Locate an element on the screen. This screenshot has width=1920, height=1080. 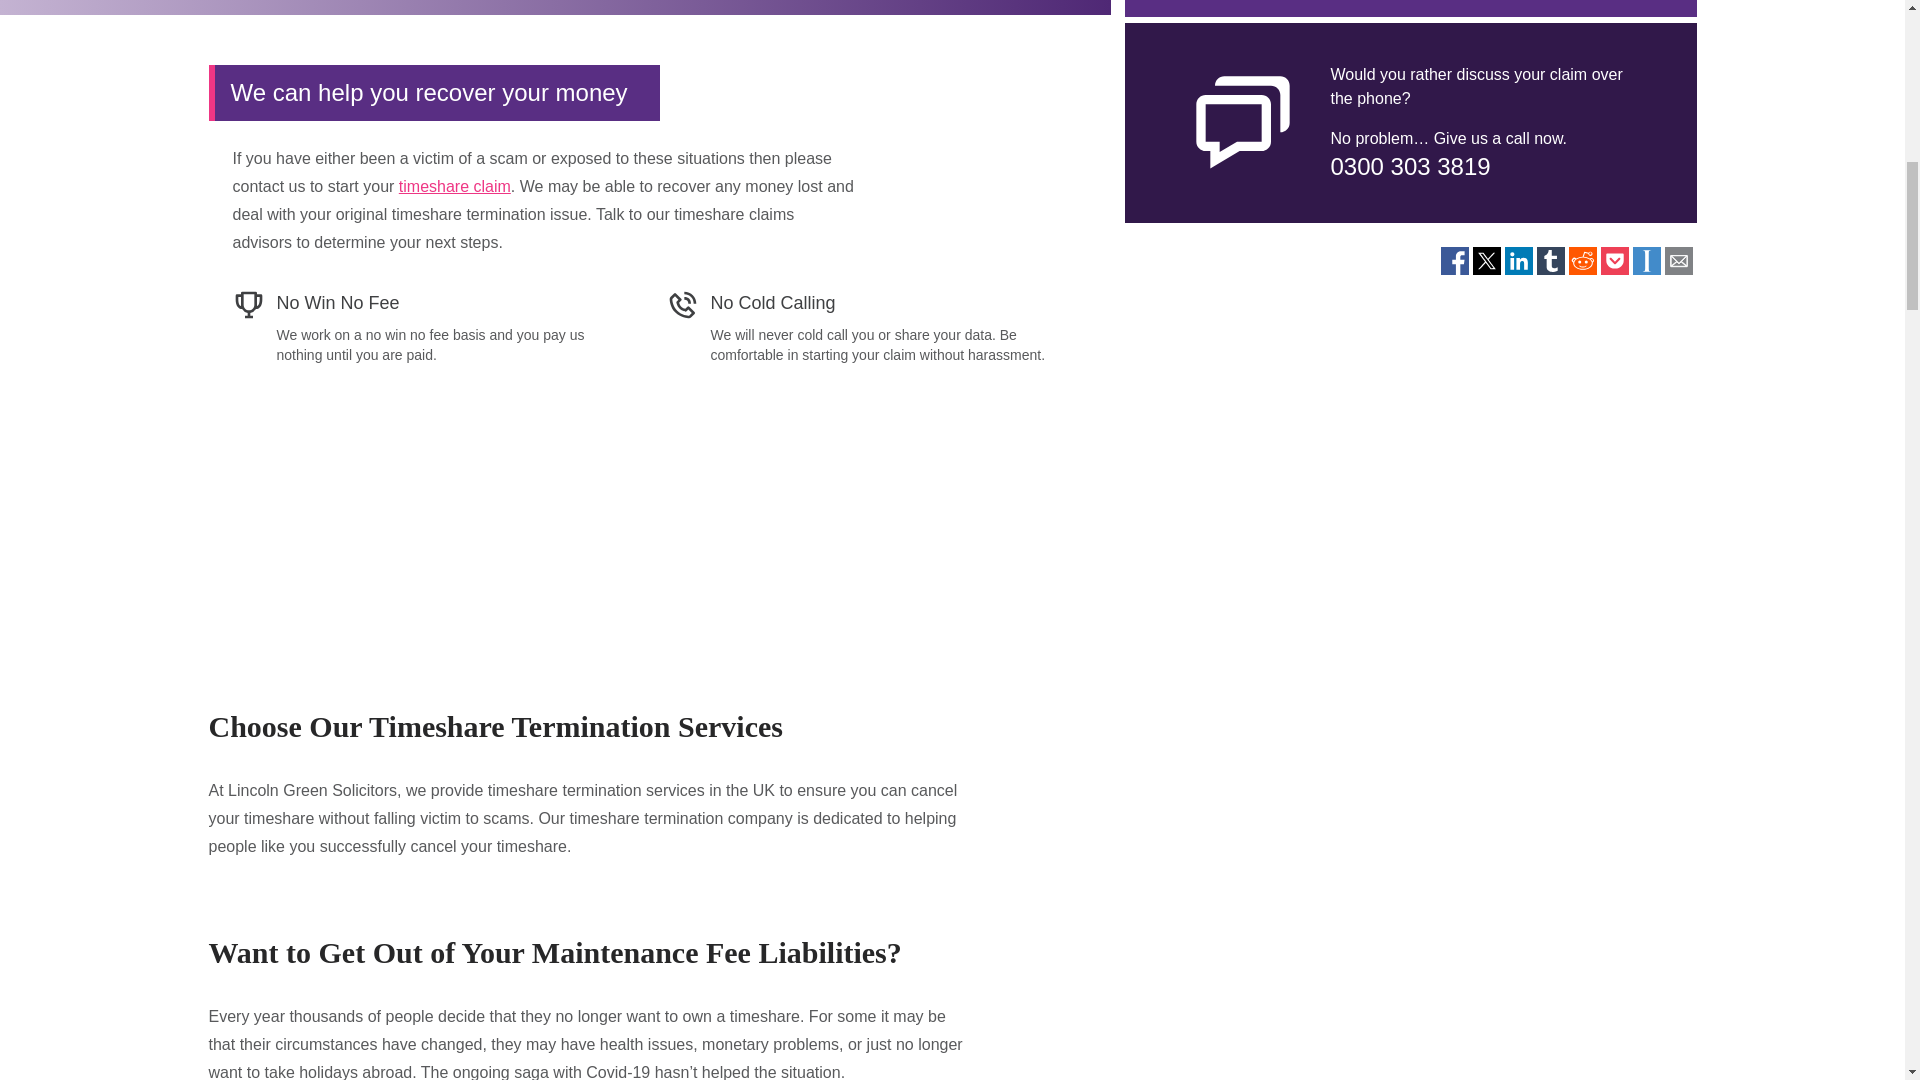
Share via Facebook is located at coordinates (1454, 261).